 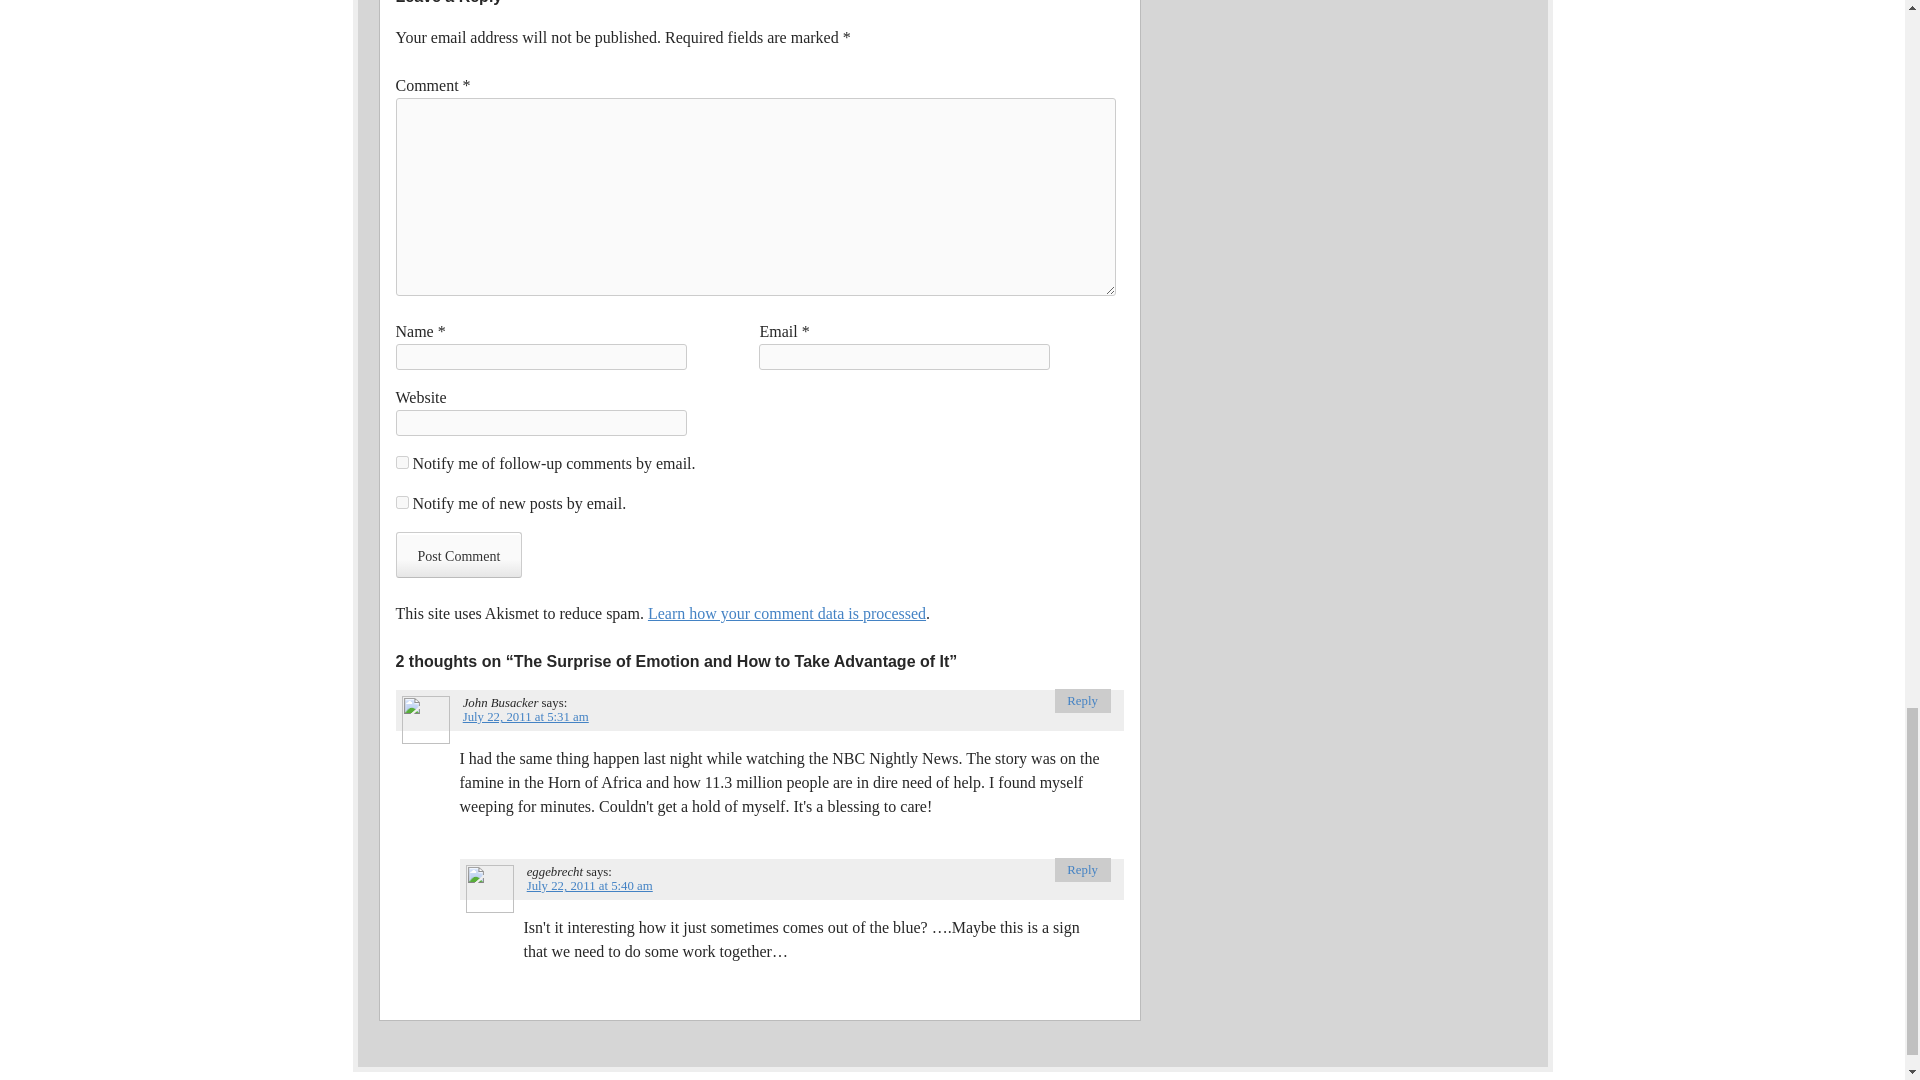 What do you see at coordinates (458, 554) in the screenshot?
I see `Post Comment` at bounding box center [458, 554].